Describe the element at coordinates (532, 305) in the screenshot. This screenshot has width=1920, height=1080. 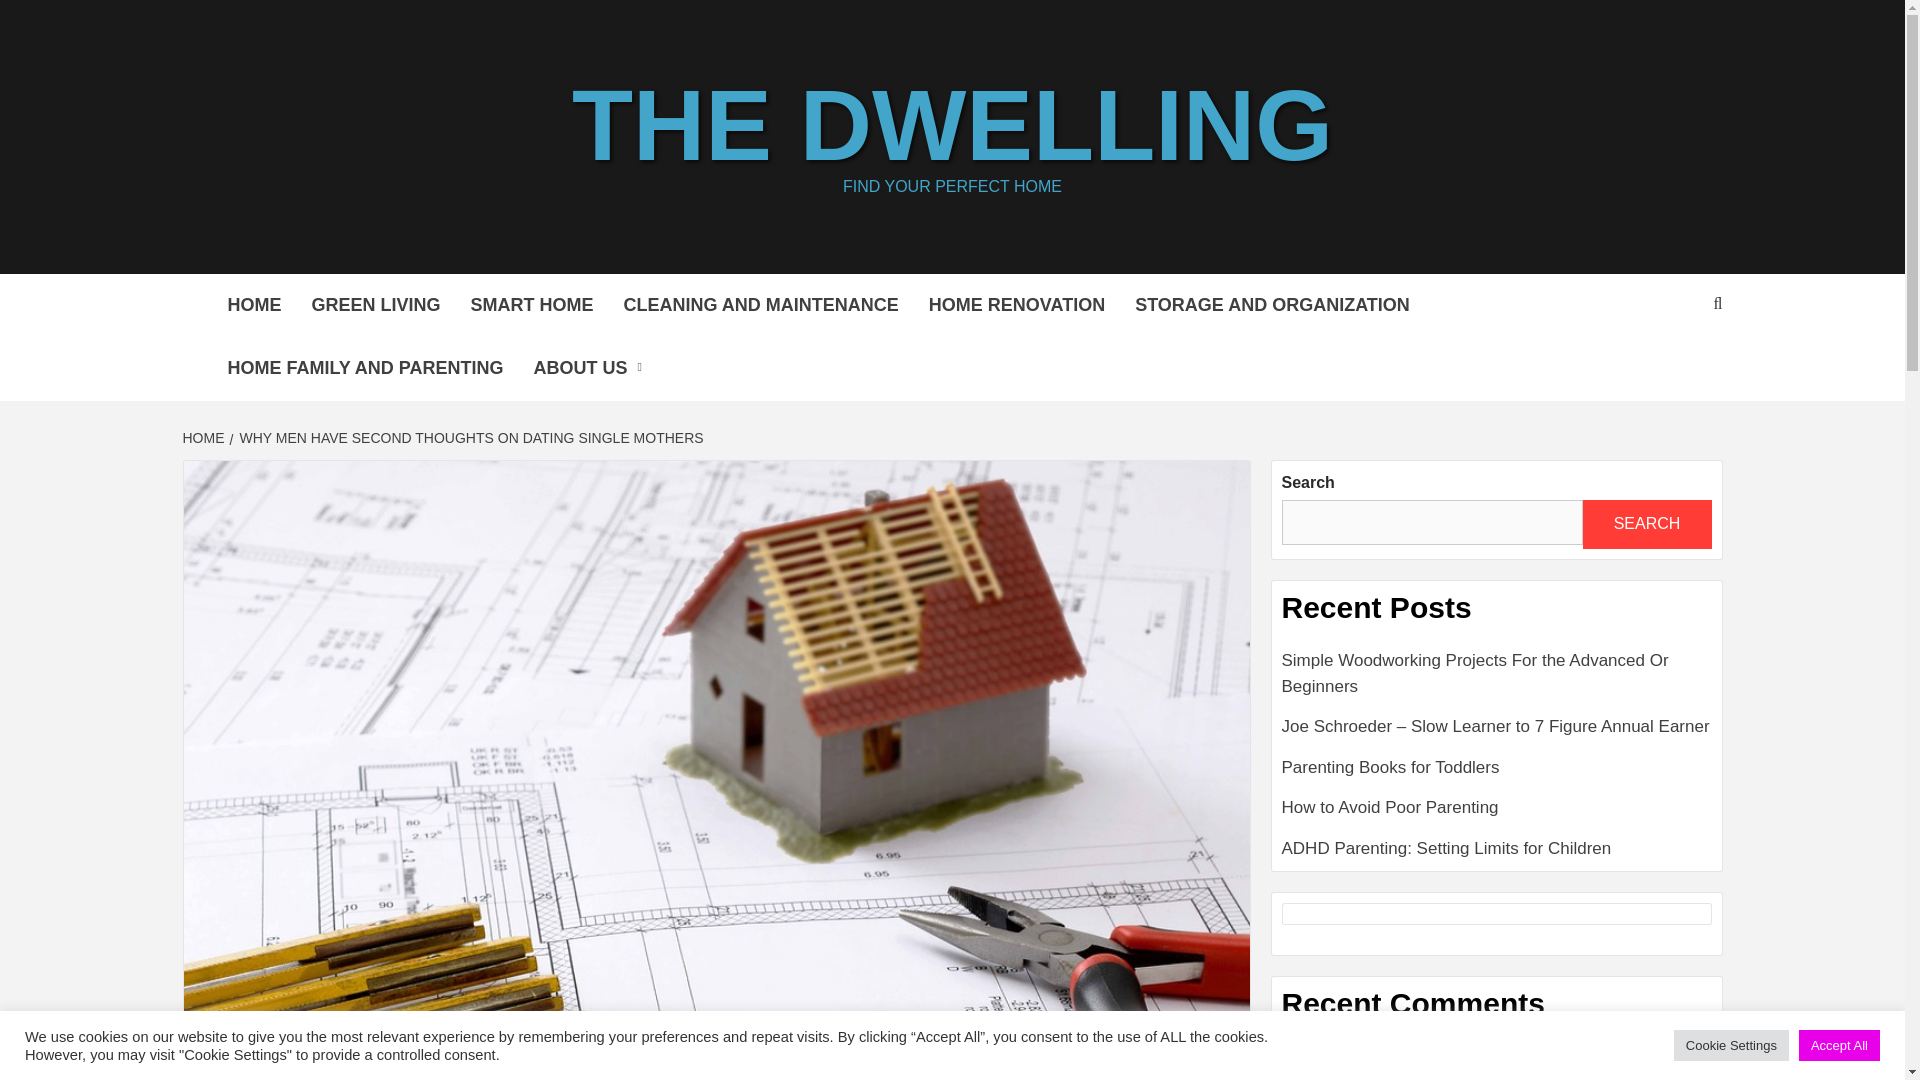
I see `SMART HOME` at that location.